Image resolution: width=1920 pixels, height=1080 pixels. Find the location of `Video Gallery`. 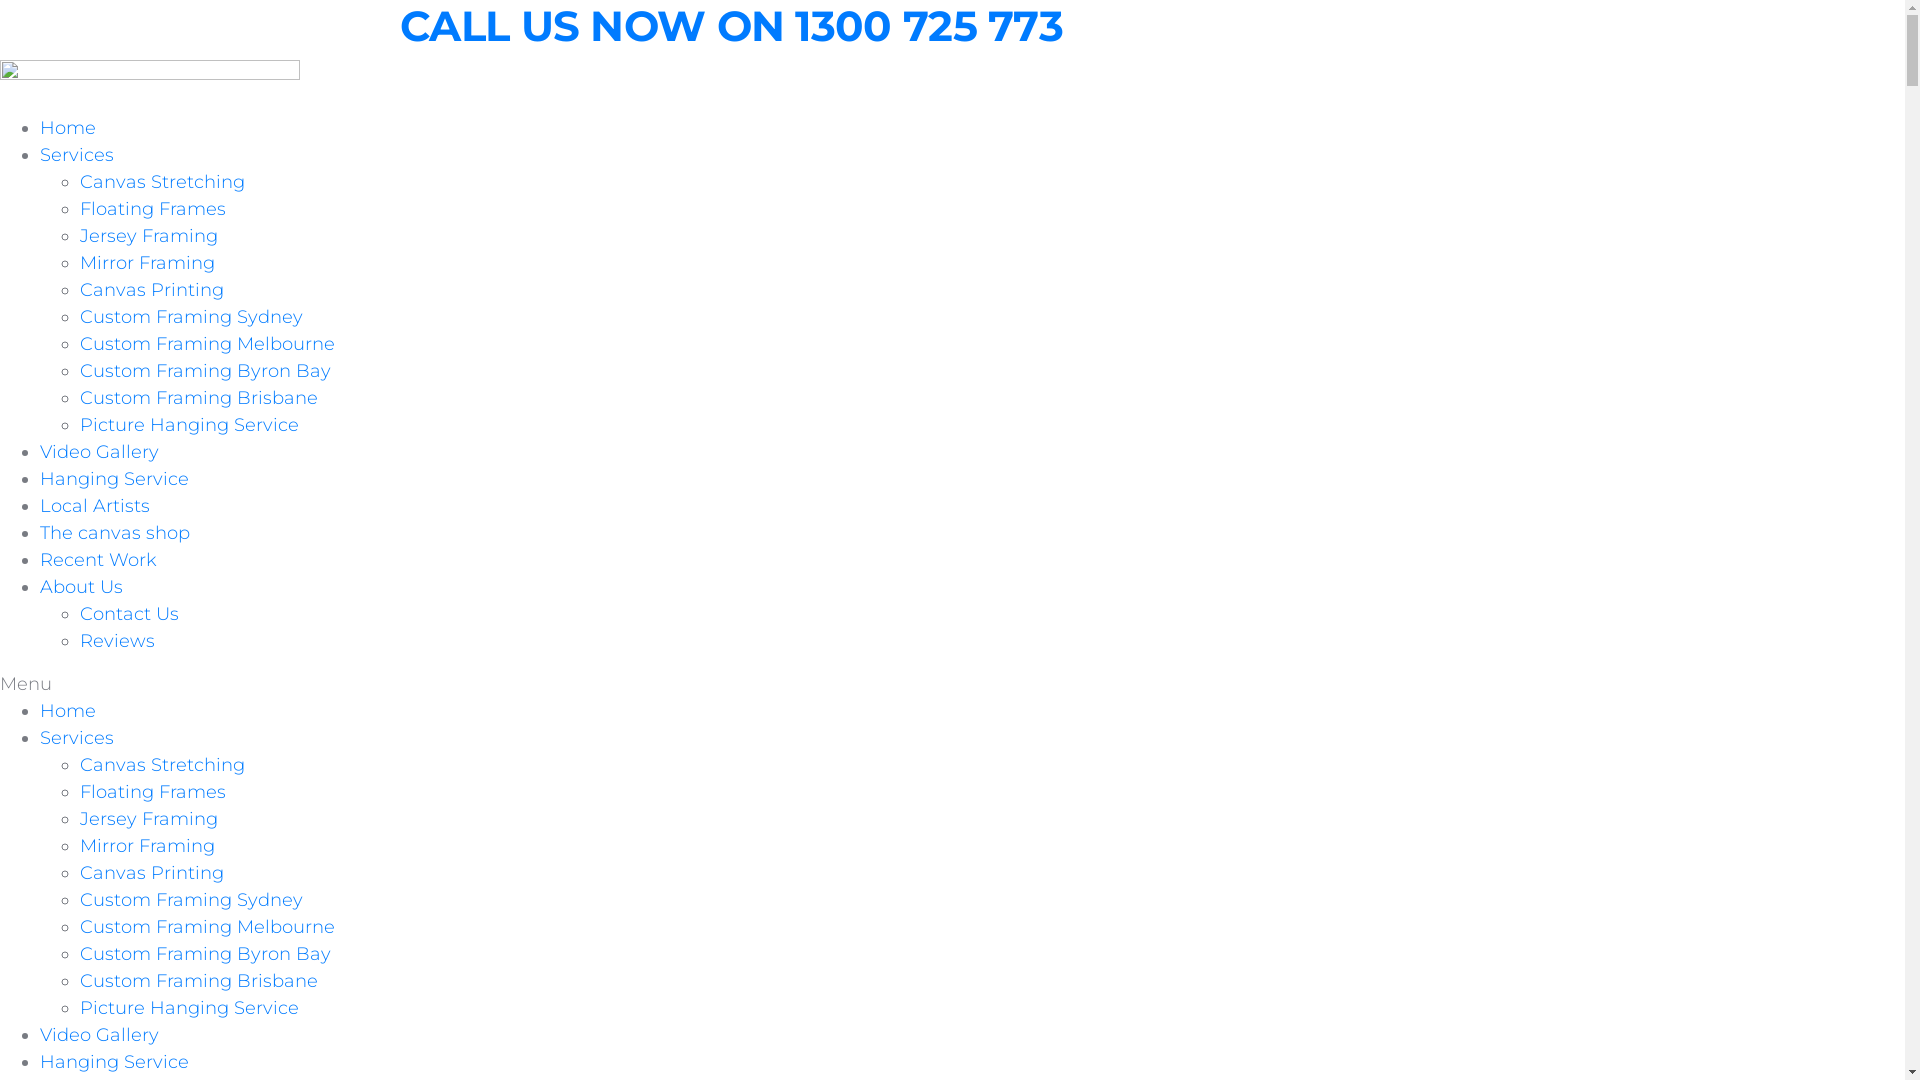

Video Gallery is located at coordinates (100, 1035).